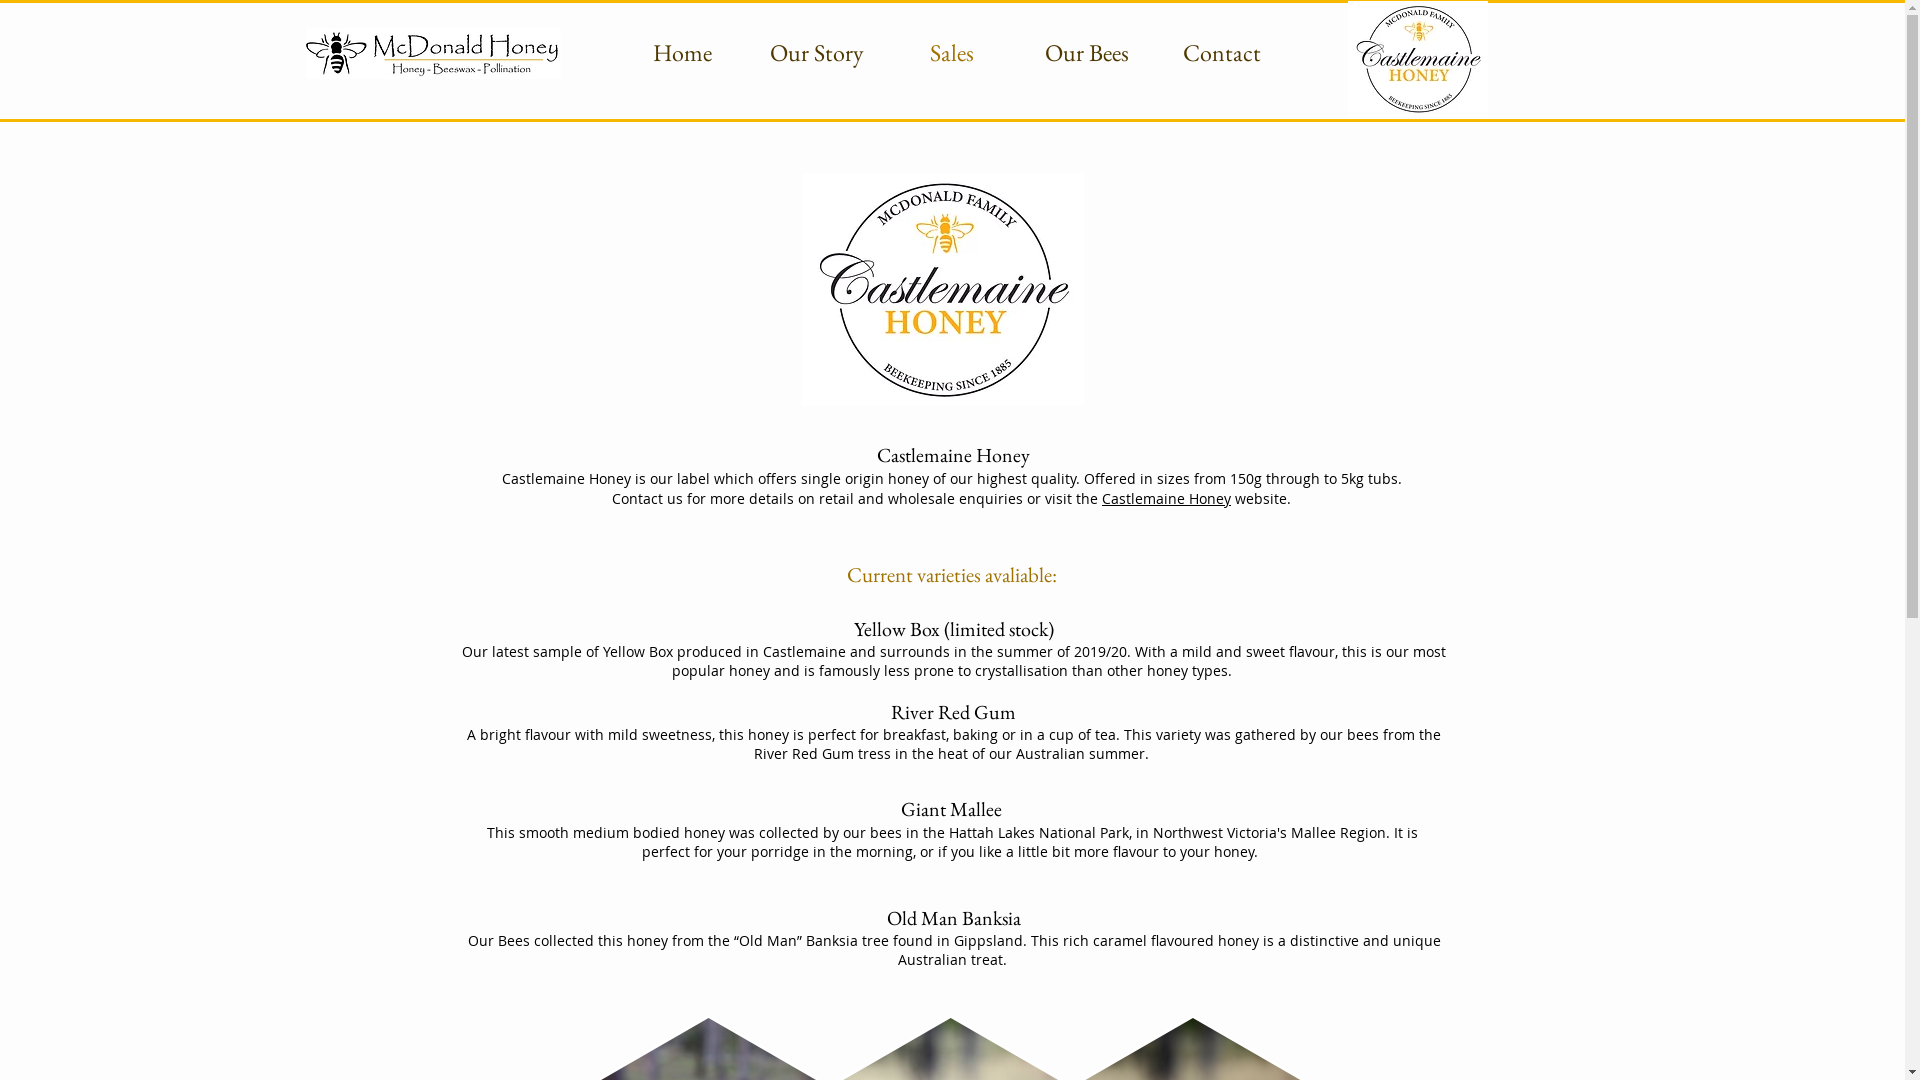 The width and height of the screenshot is (1920, 1080). What do you see at coordinates (682, 53) in the screenshot?
I see `Home` at bounding box center [682, 53].